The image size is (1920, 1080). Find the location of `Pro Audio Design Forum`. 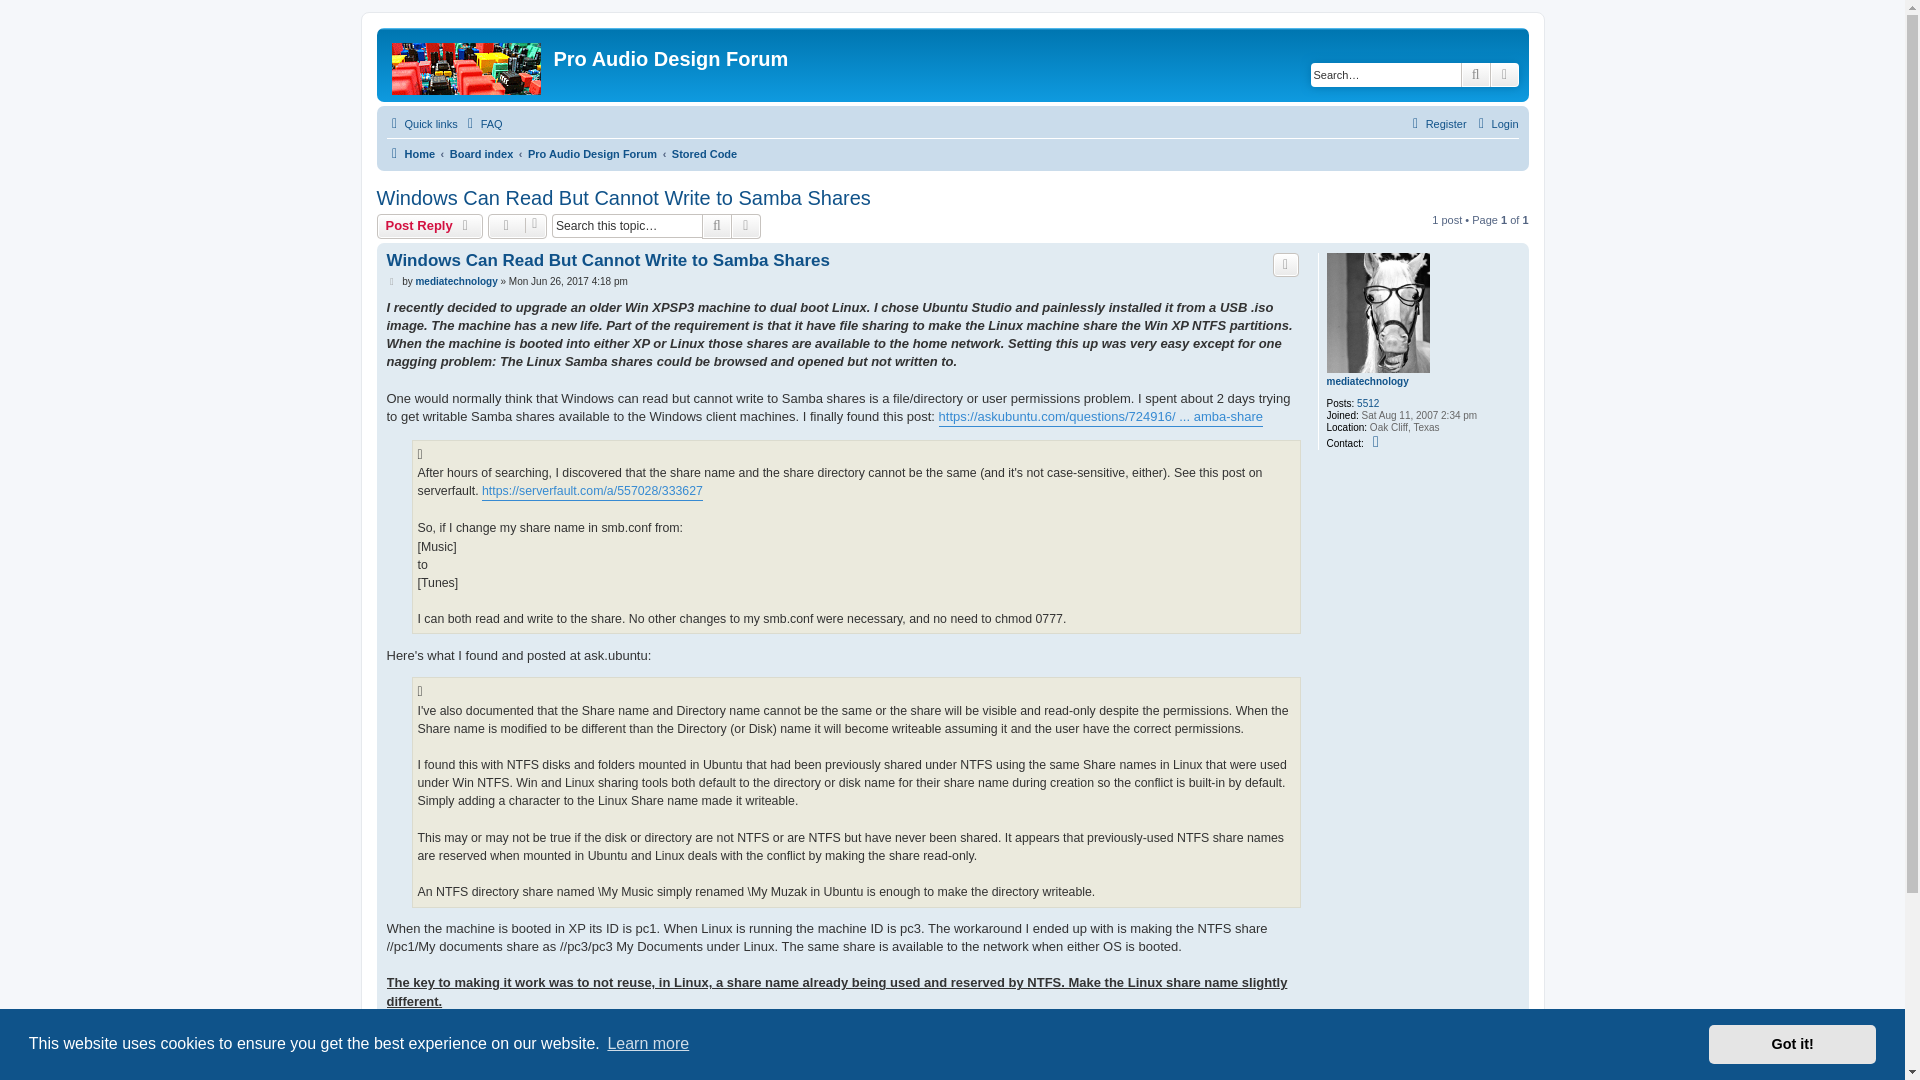

Pro Audio Design Forum is located at coordinates (592, 154).